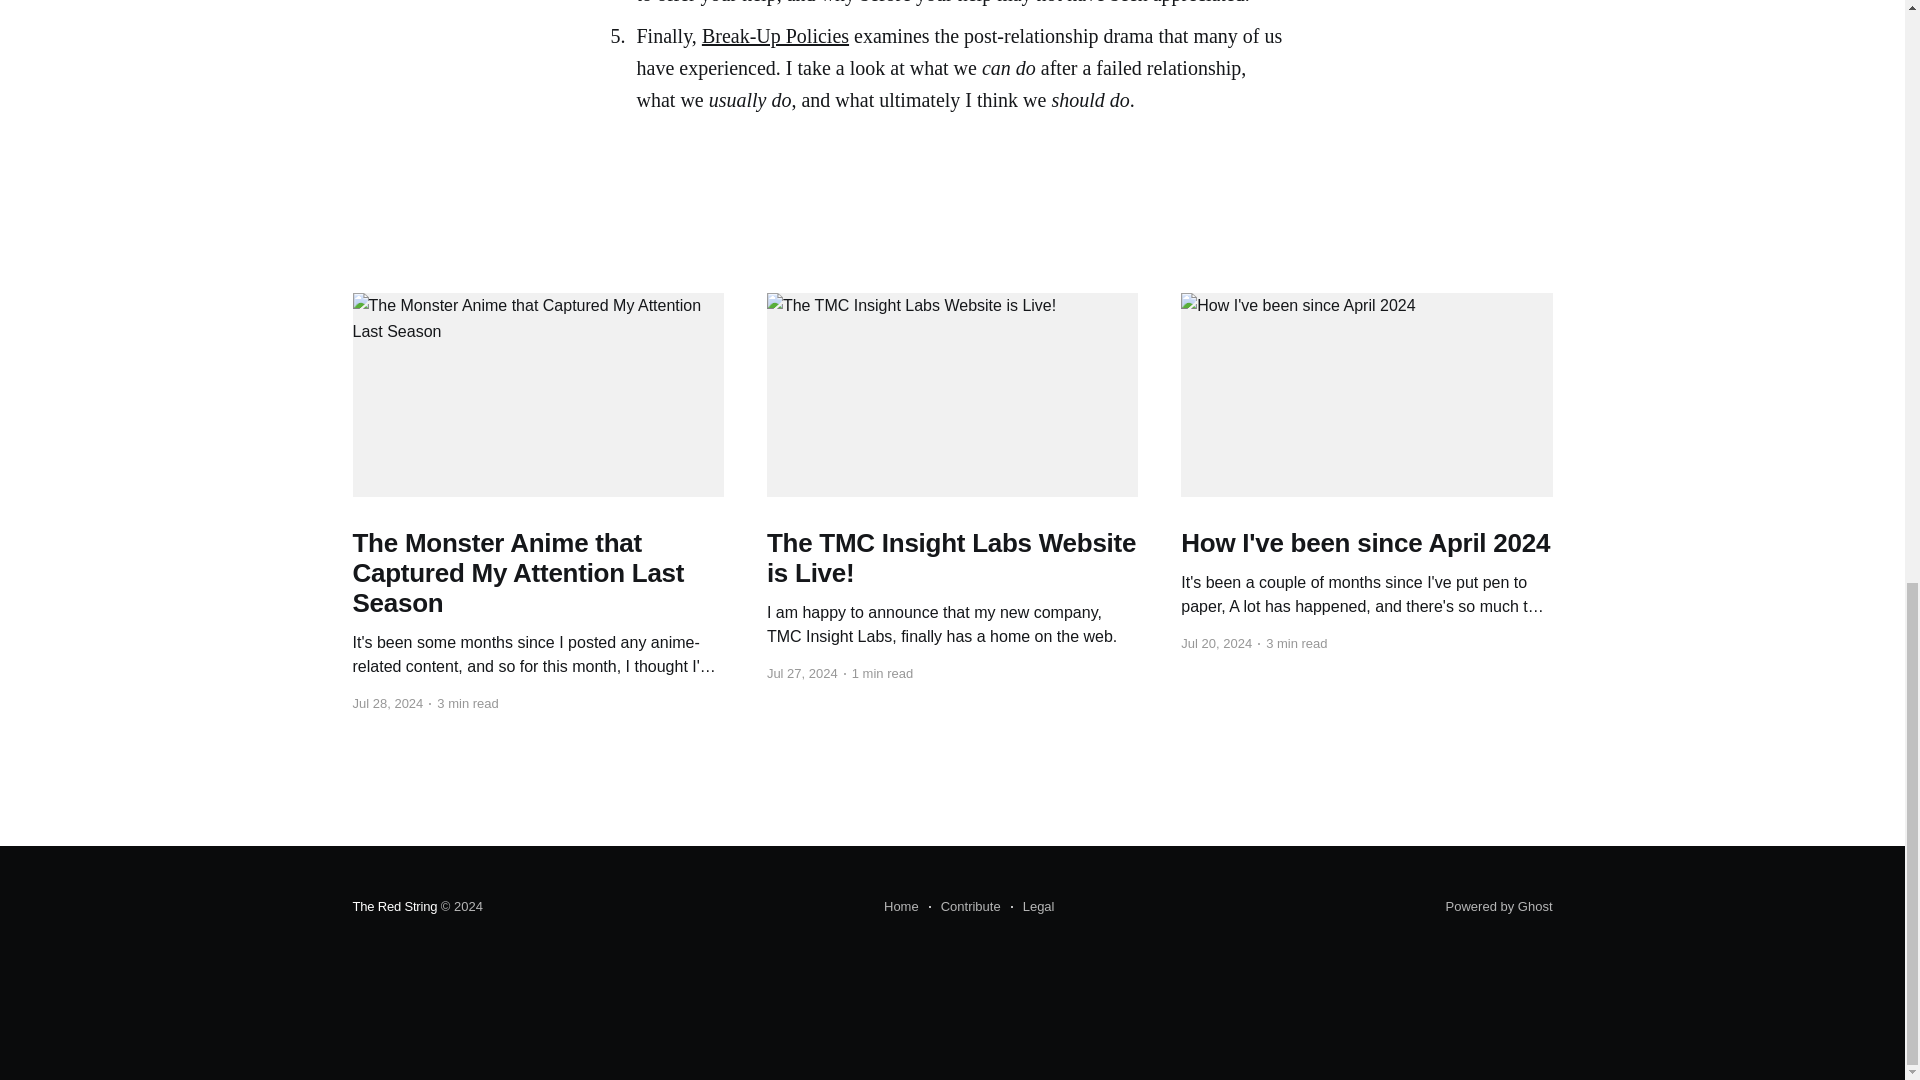 This screenshot has height=1080, width=1920. What do you see at coordinates (775, 36) in the screenshot?
I see `Break-Up Policies` at bounding box center [775, 36].